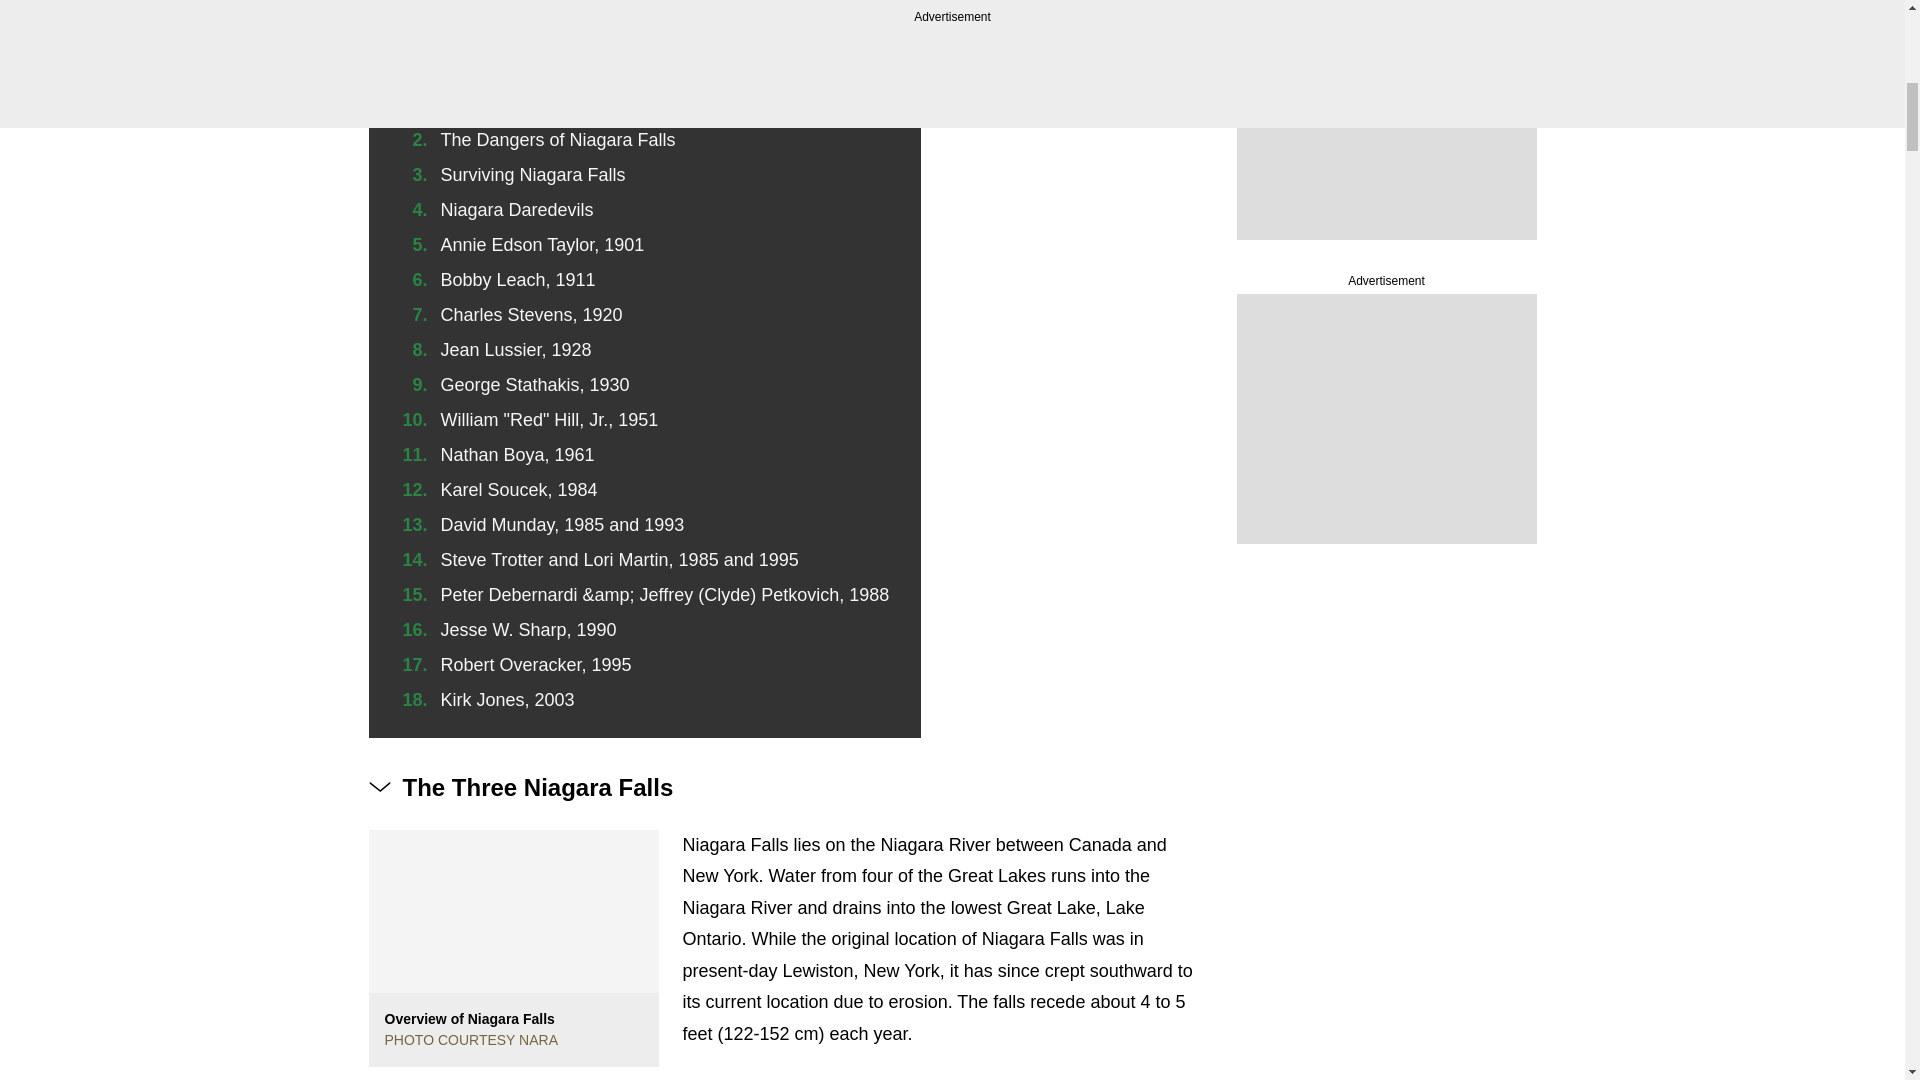  I want to click on Surviving Niagara Falls, so click(532, 174).